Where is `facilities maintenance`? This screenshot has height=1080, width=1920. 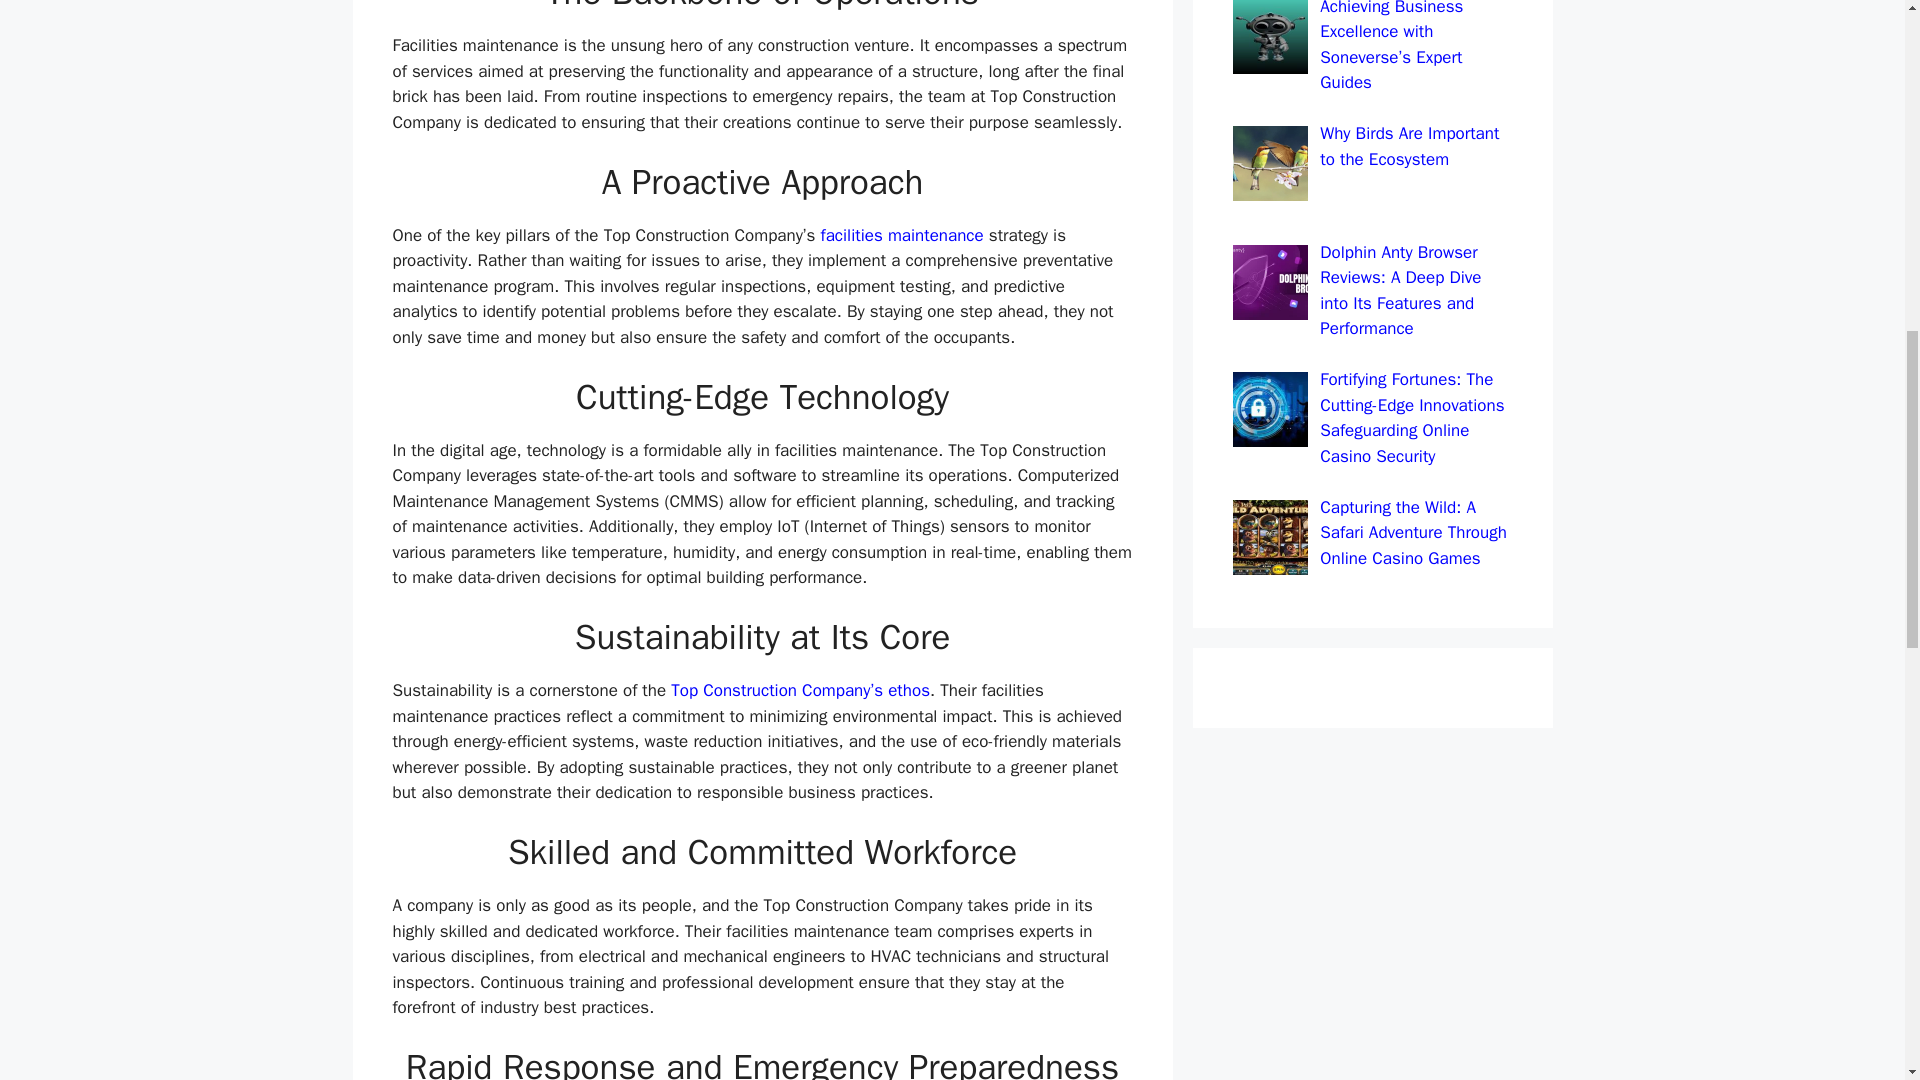 facilities maintenance is located at coordinates (902, 235).